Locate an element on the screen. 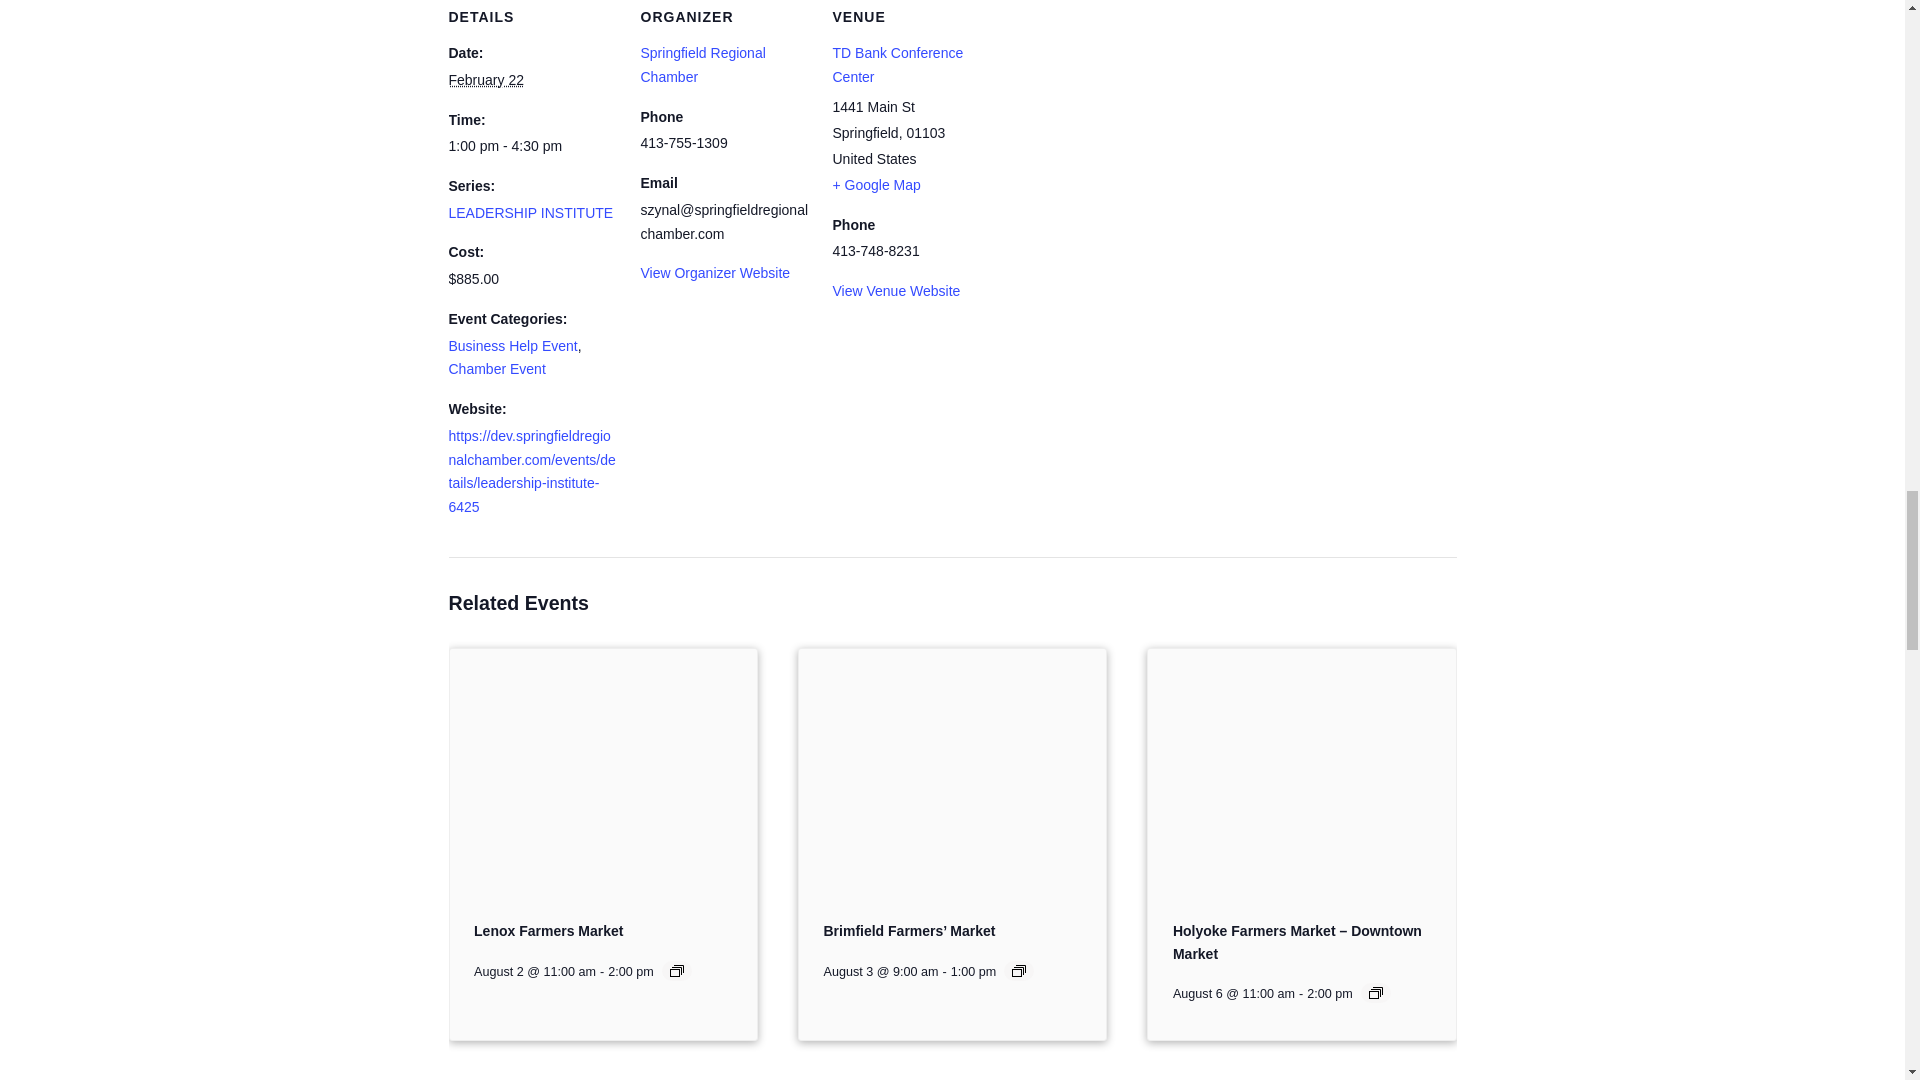 This screenshot has width=1920, height=1080. 2024-02-22 is located at coordinates (484, 80).